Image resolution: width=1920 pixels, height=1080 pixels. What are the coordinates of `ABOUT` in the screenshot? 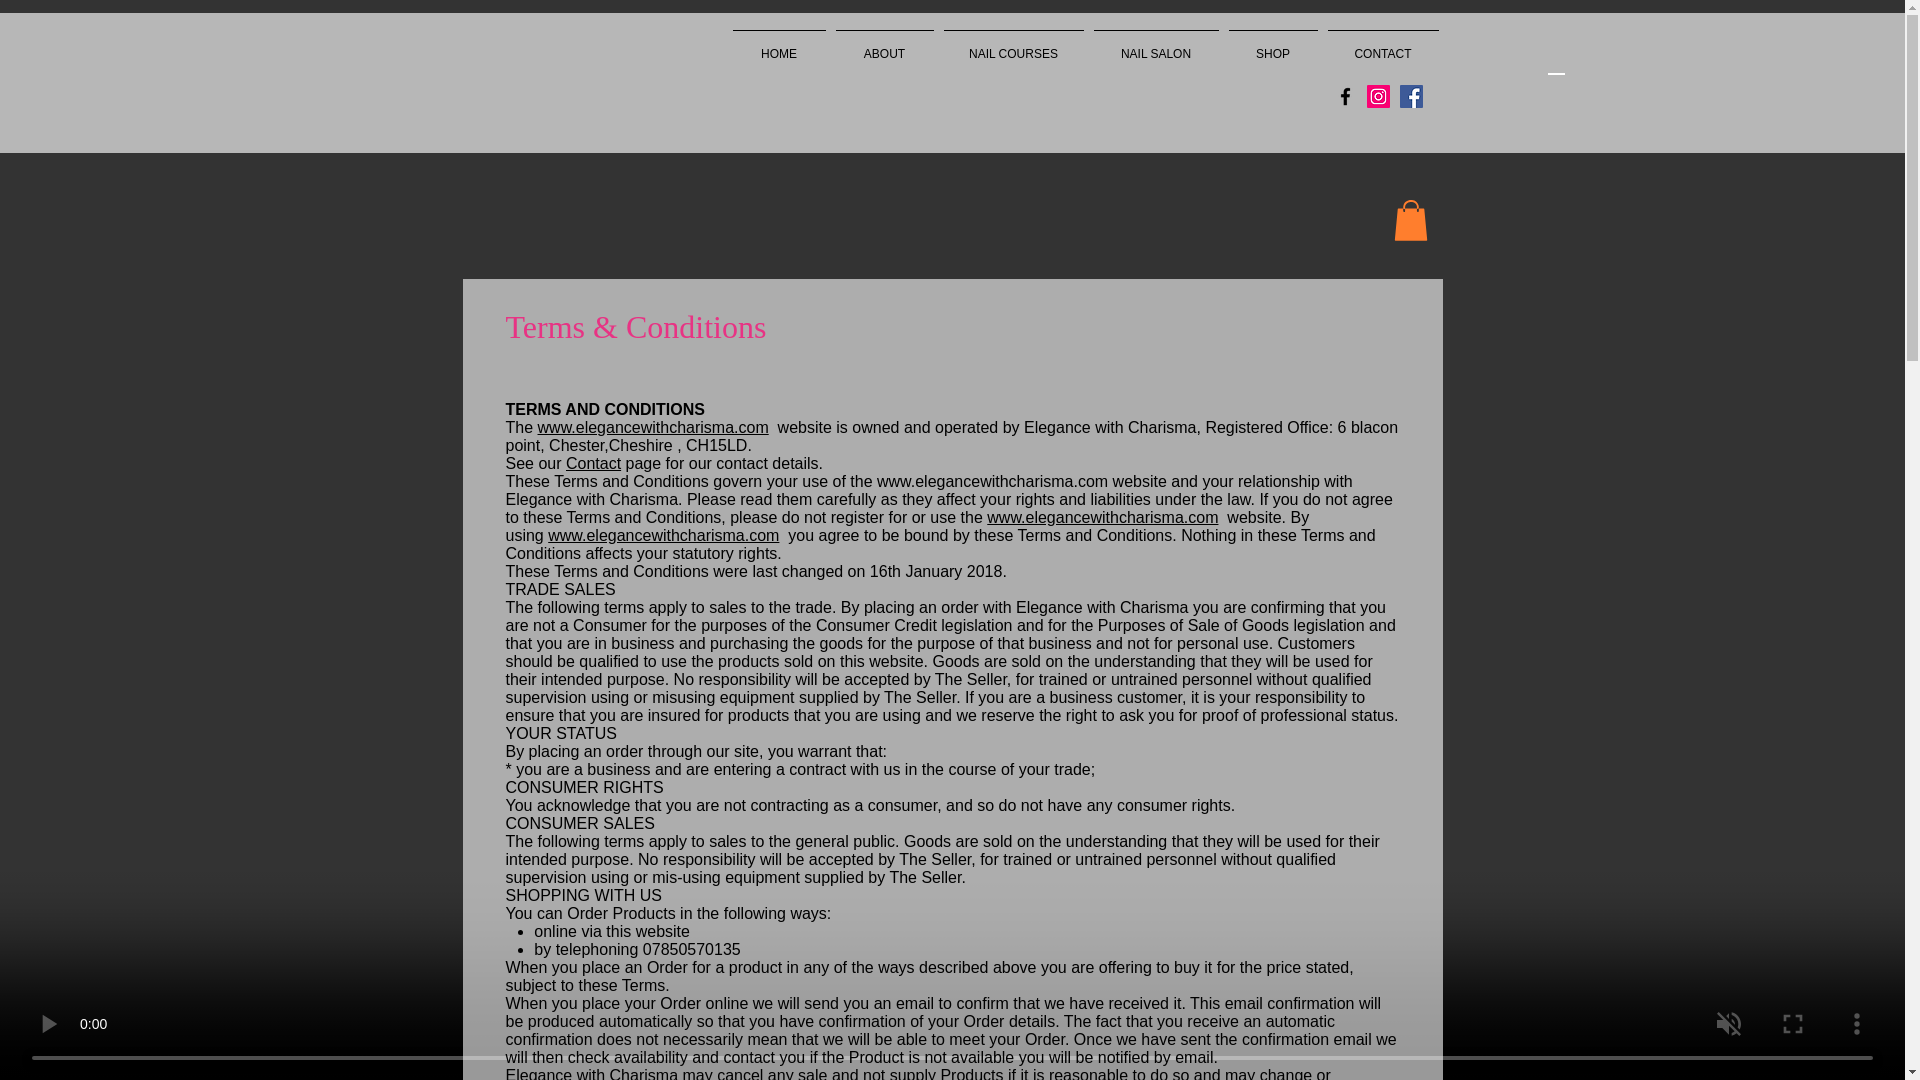 It's located at (884, 45).